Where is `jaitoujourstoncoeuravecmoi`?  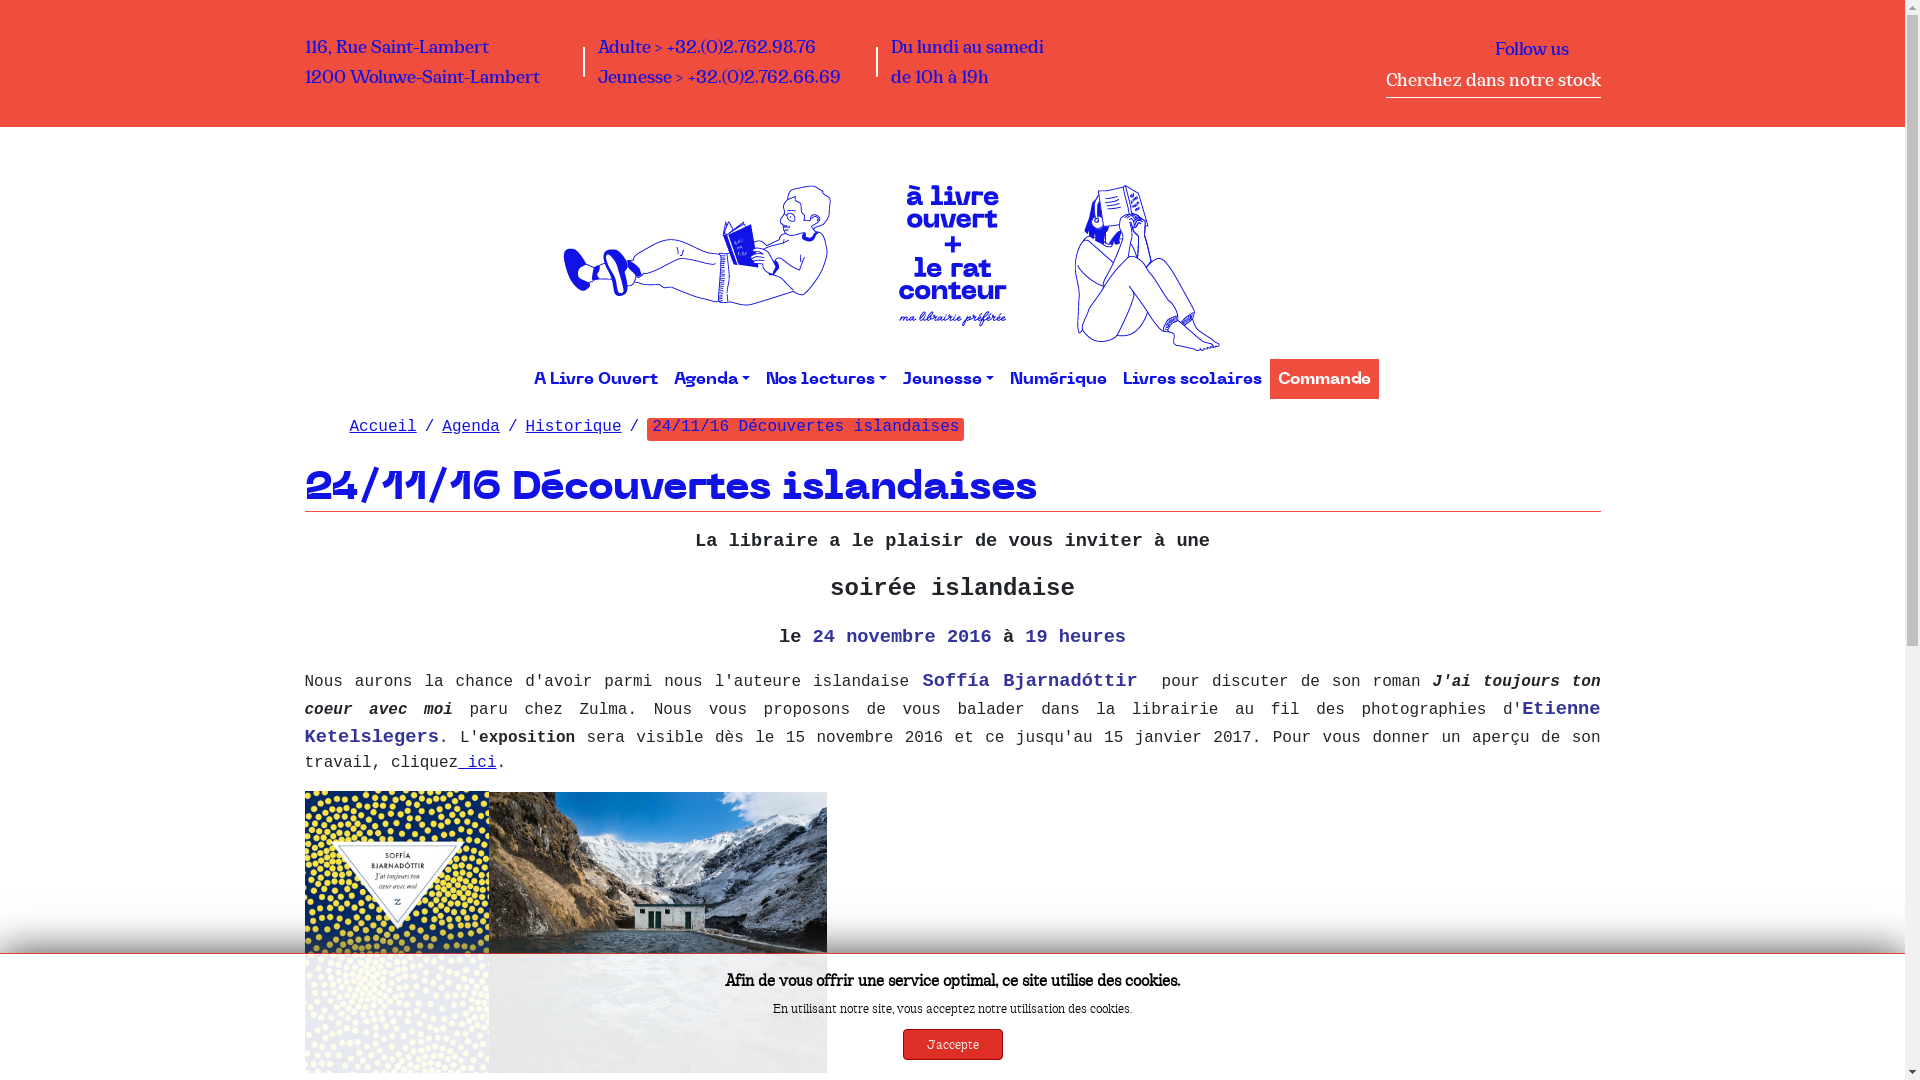
jaitoujourstoncoeuravecmoi is located at coordinates (396, 932).